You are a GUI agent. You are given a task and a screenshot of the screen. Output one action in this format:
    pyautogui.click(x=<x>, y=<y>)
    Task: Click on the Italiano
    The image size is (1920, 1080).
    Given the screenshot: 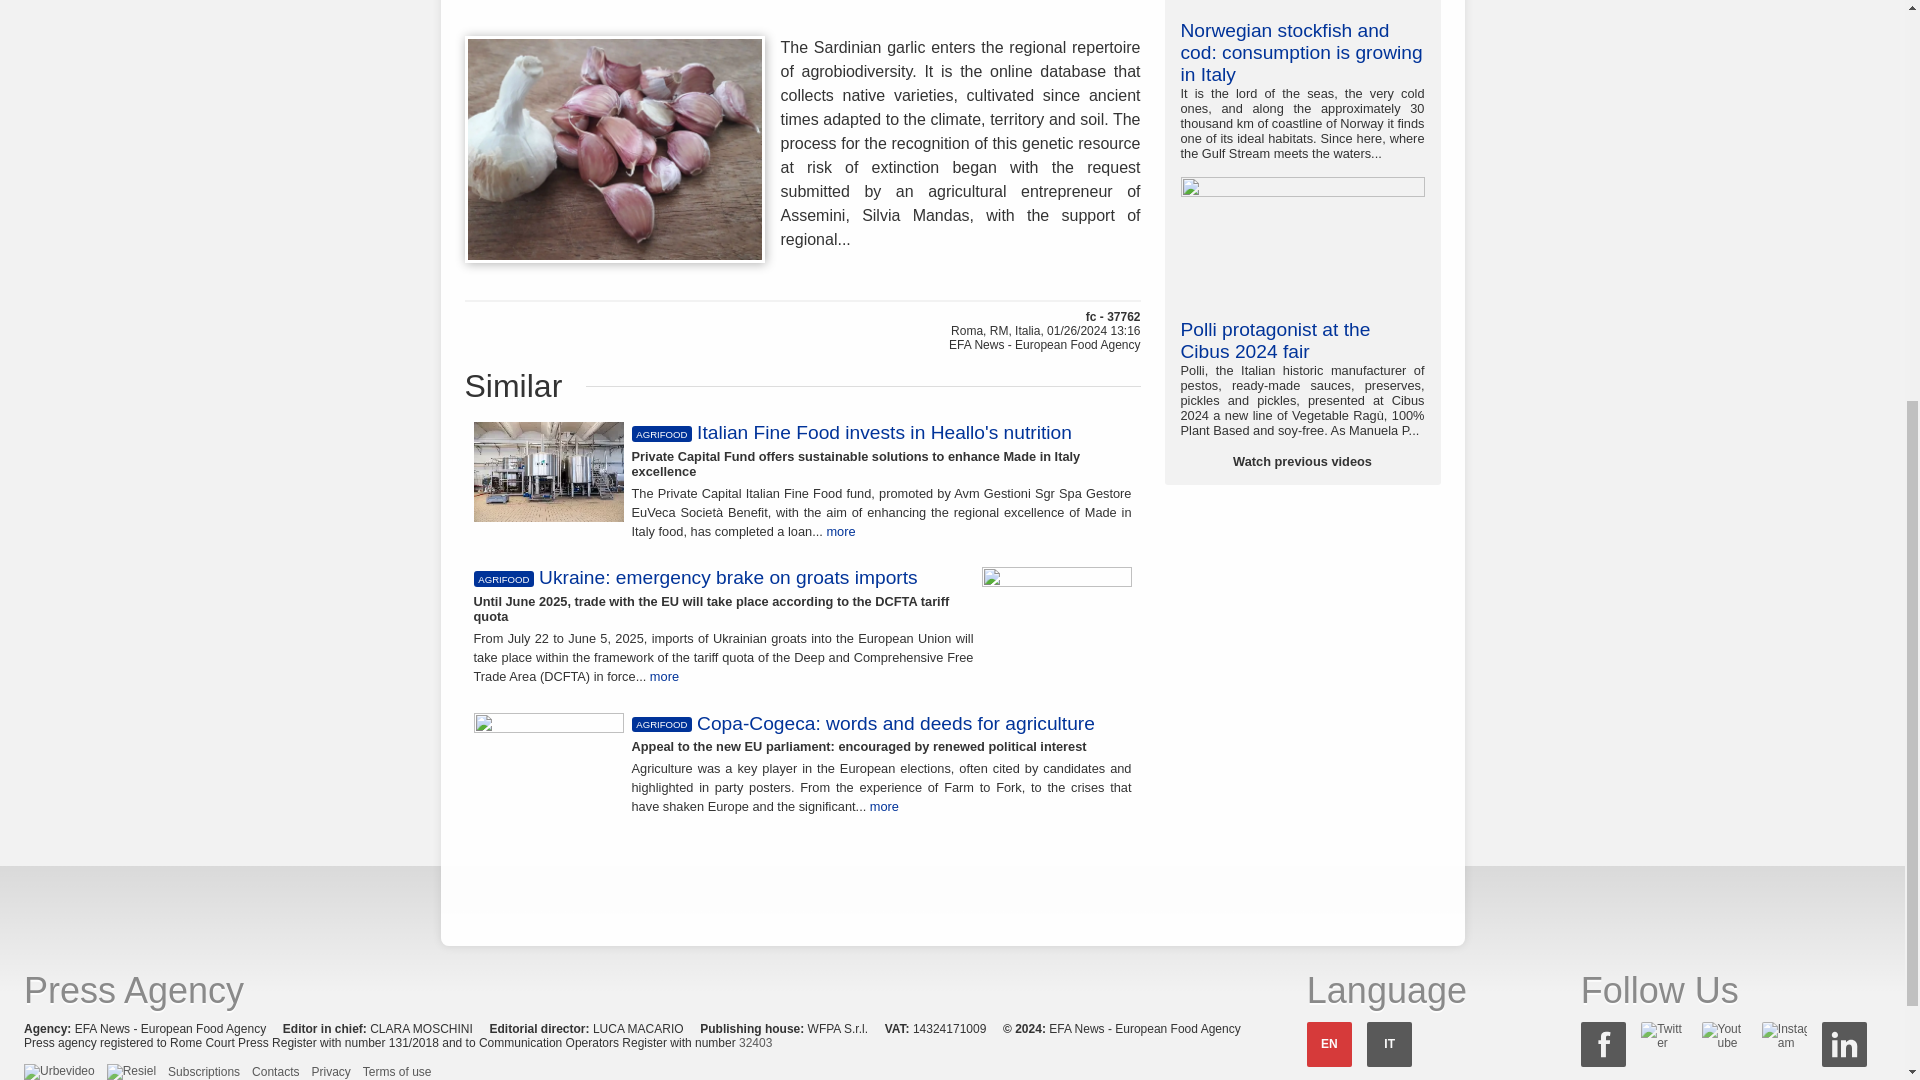 What is the action you would take?
    pyautogui.click(x=1389, y=1044)
    